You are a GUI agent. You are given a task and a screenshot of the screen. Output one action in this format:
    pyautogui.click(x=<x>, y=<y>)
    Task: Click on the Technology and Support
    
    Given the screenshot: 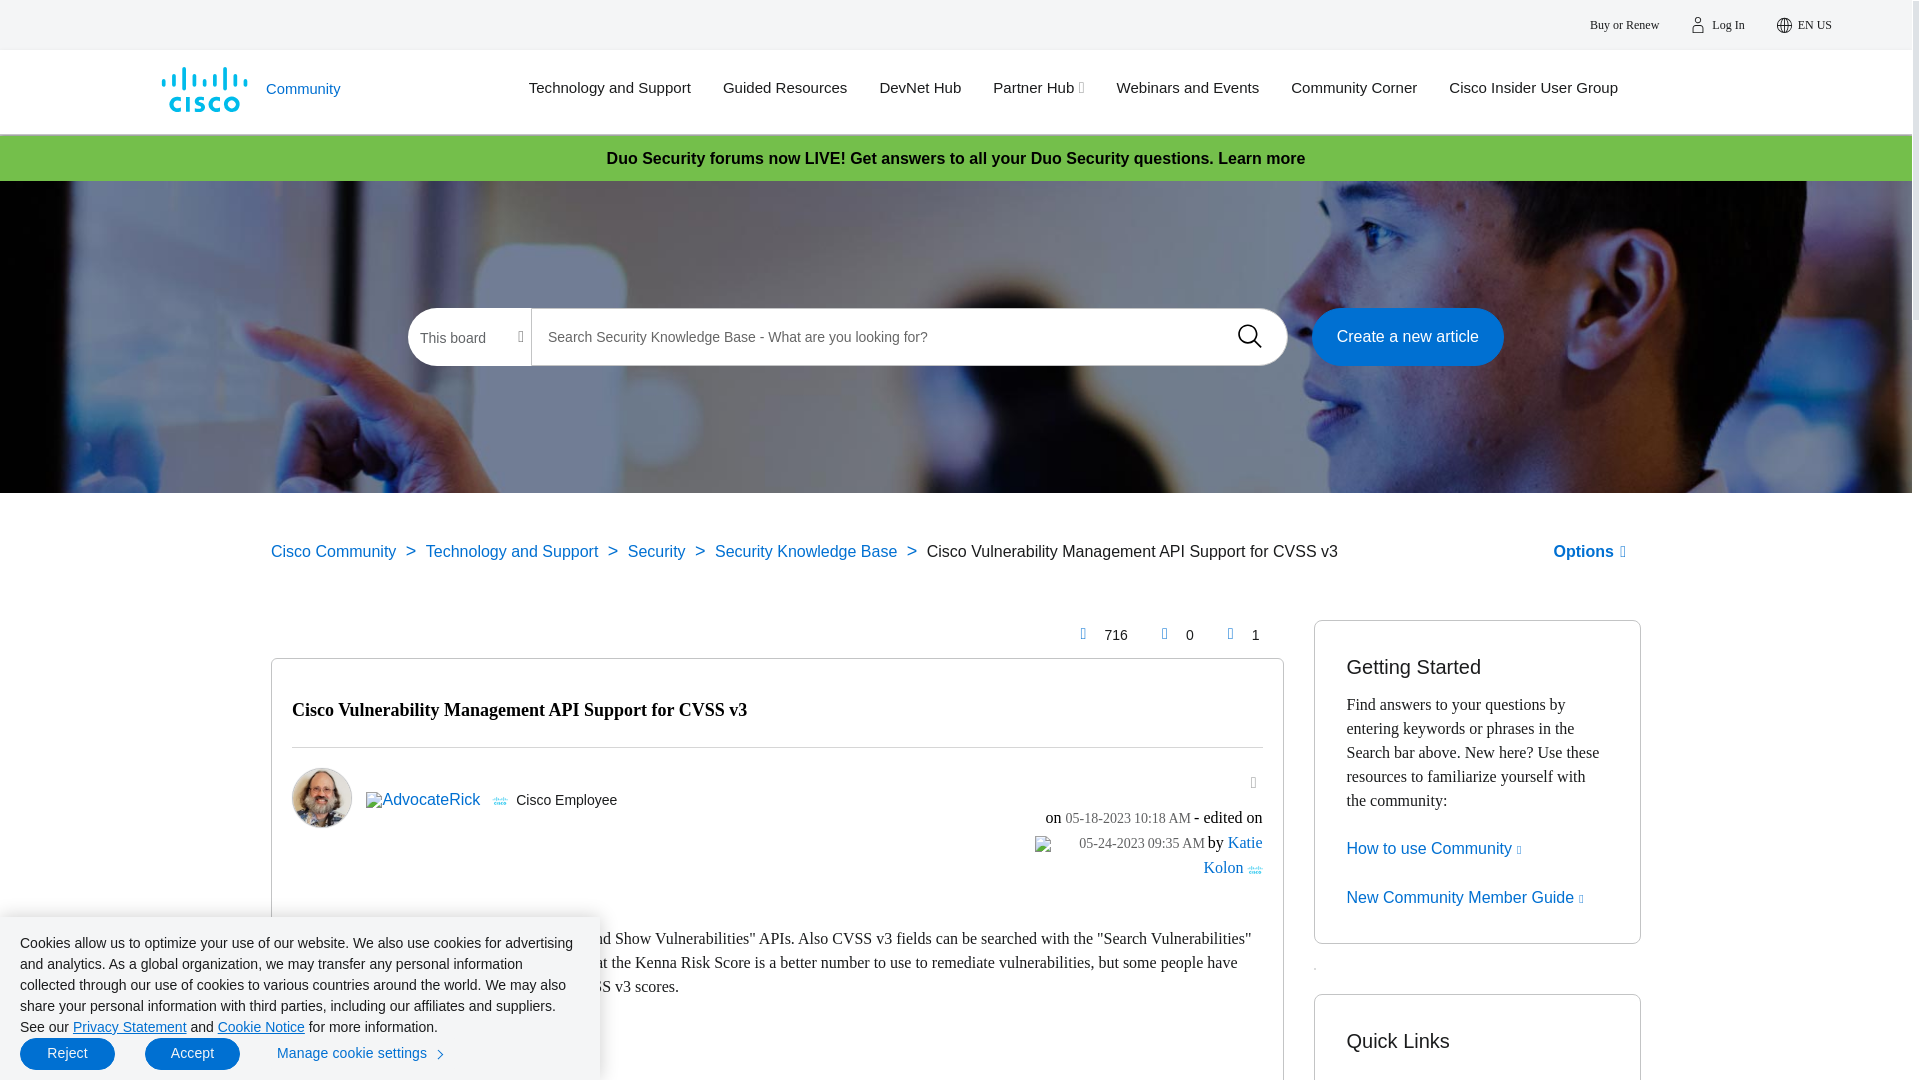 What is the action you would take?
    pyautogui.click(x=626, y=88)
    